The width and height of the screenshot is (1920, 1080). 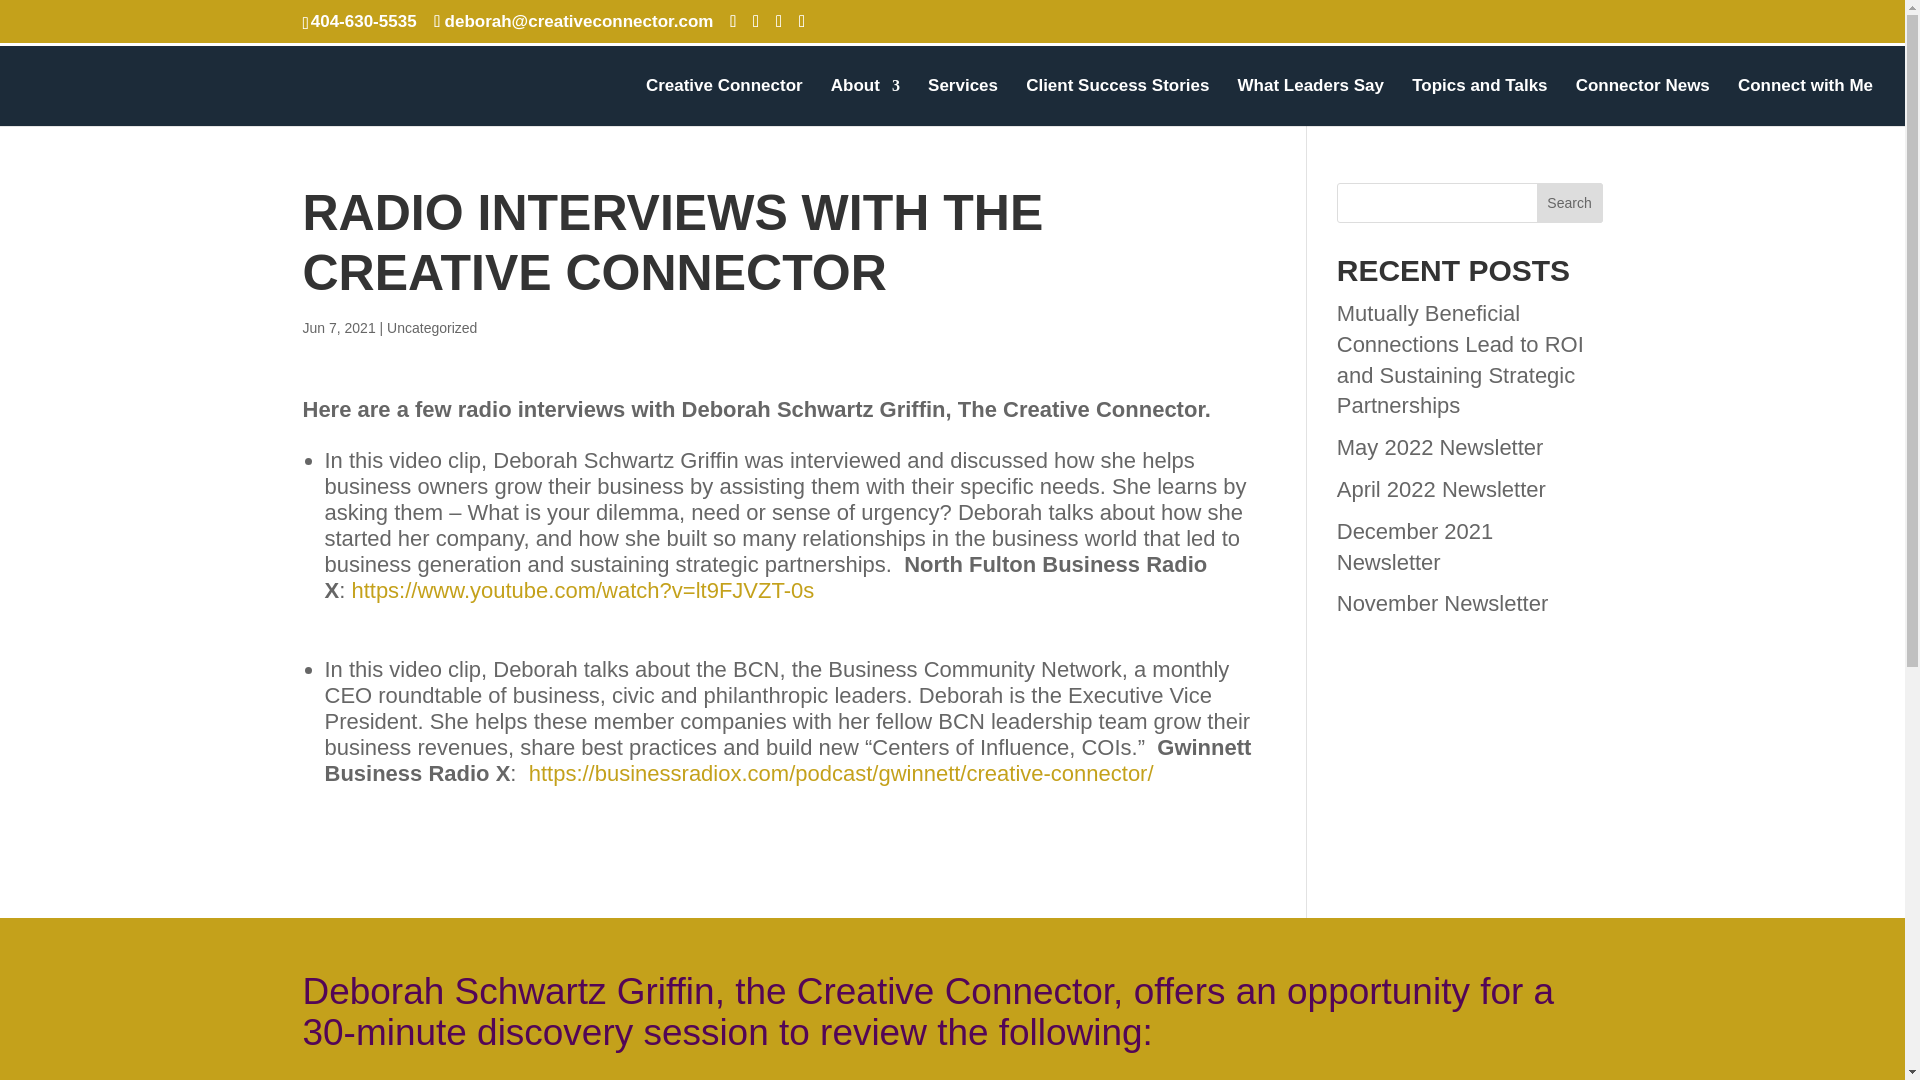 What do you see at coordinates (1440, 490) in the screenshot?
I see `April 2022 Newsletter` at bounding box center [1440, 490].